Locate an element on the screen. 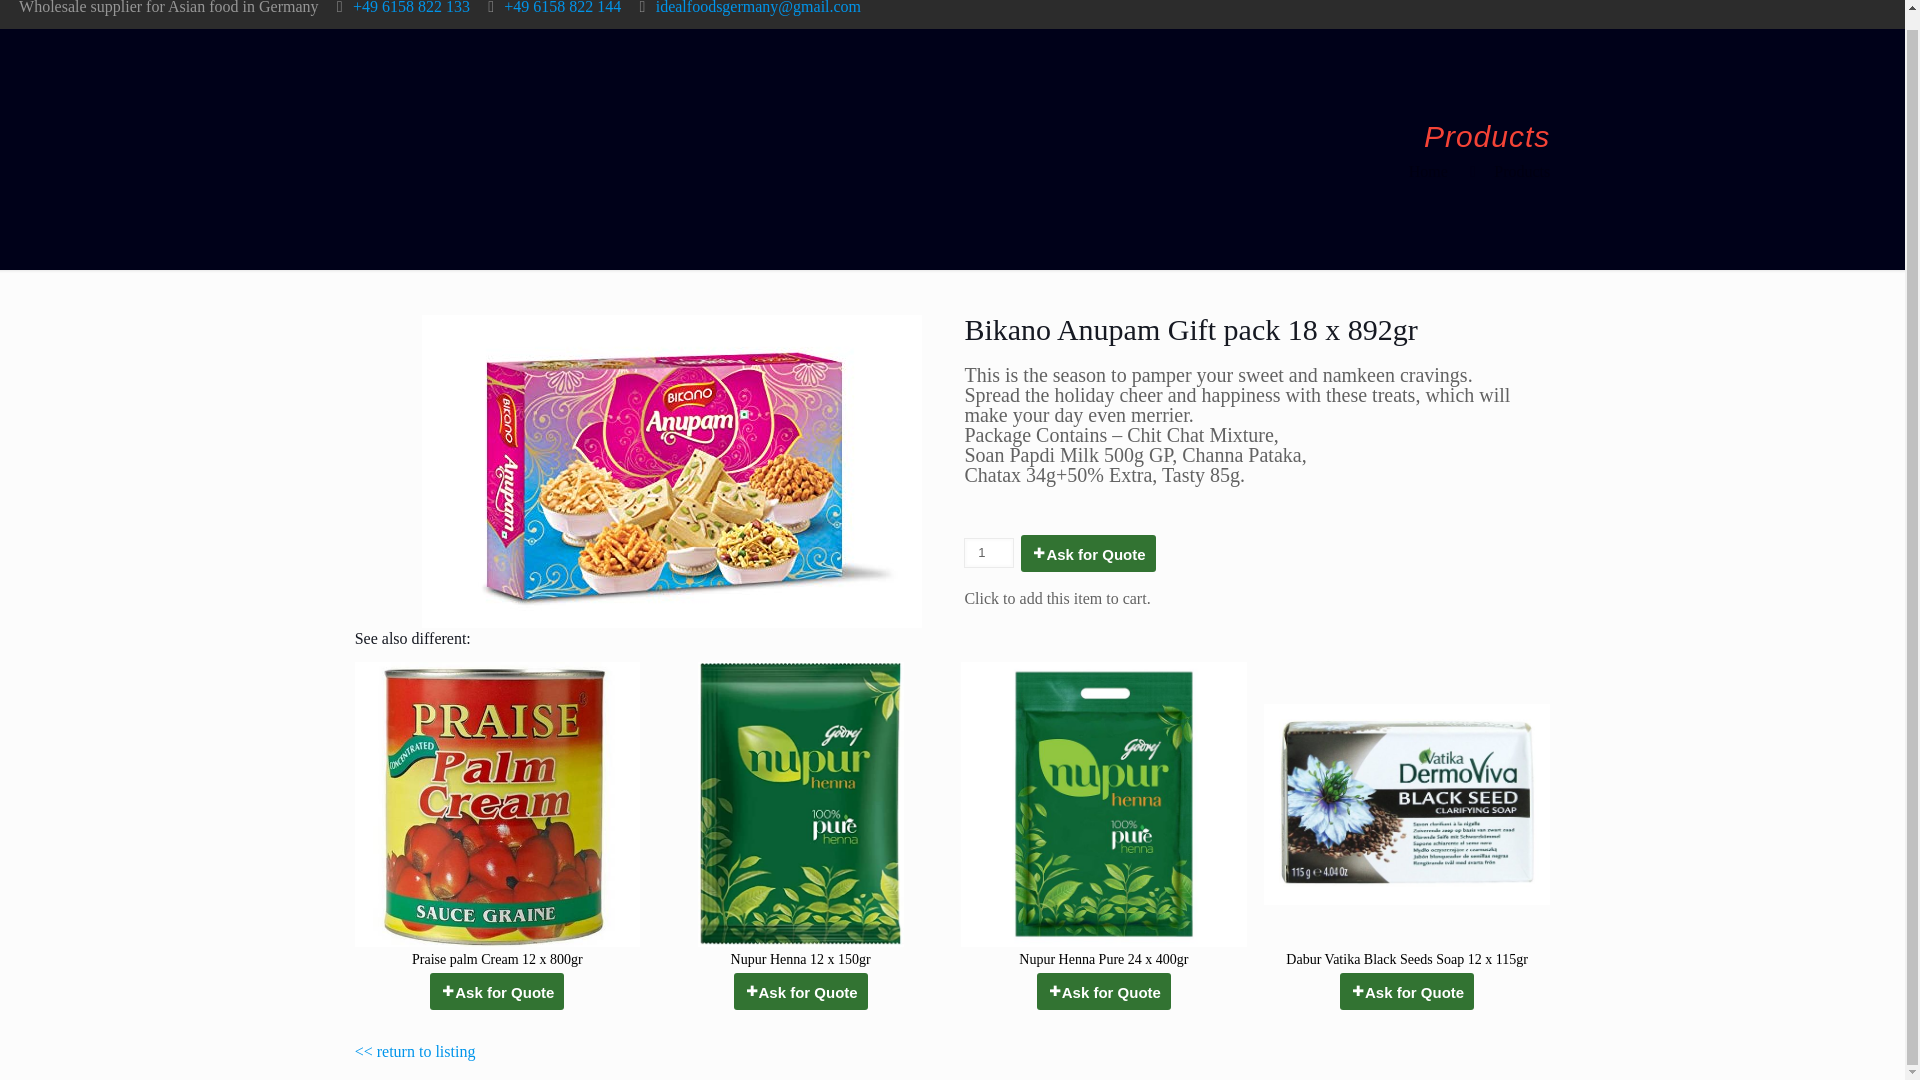 Image resolution: width=1920 pixels, height=1080 pixels. Nupur Henna 12 x 150gr is located at coordinates (800, 818).